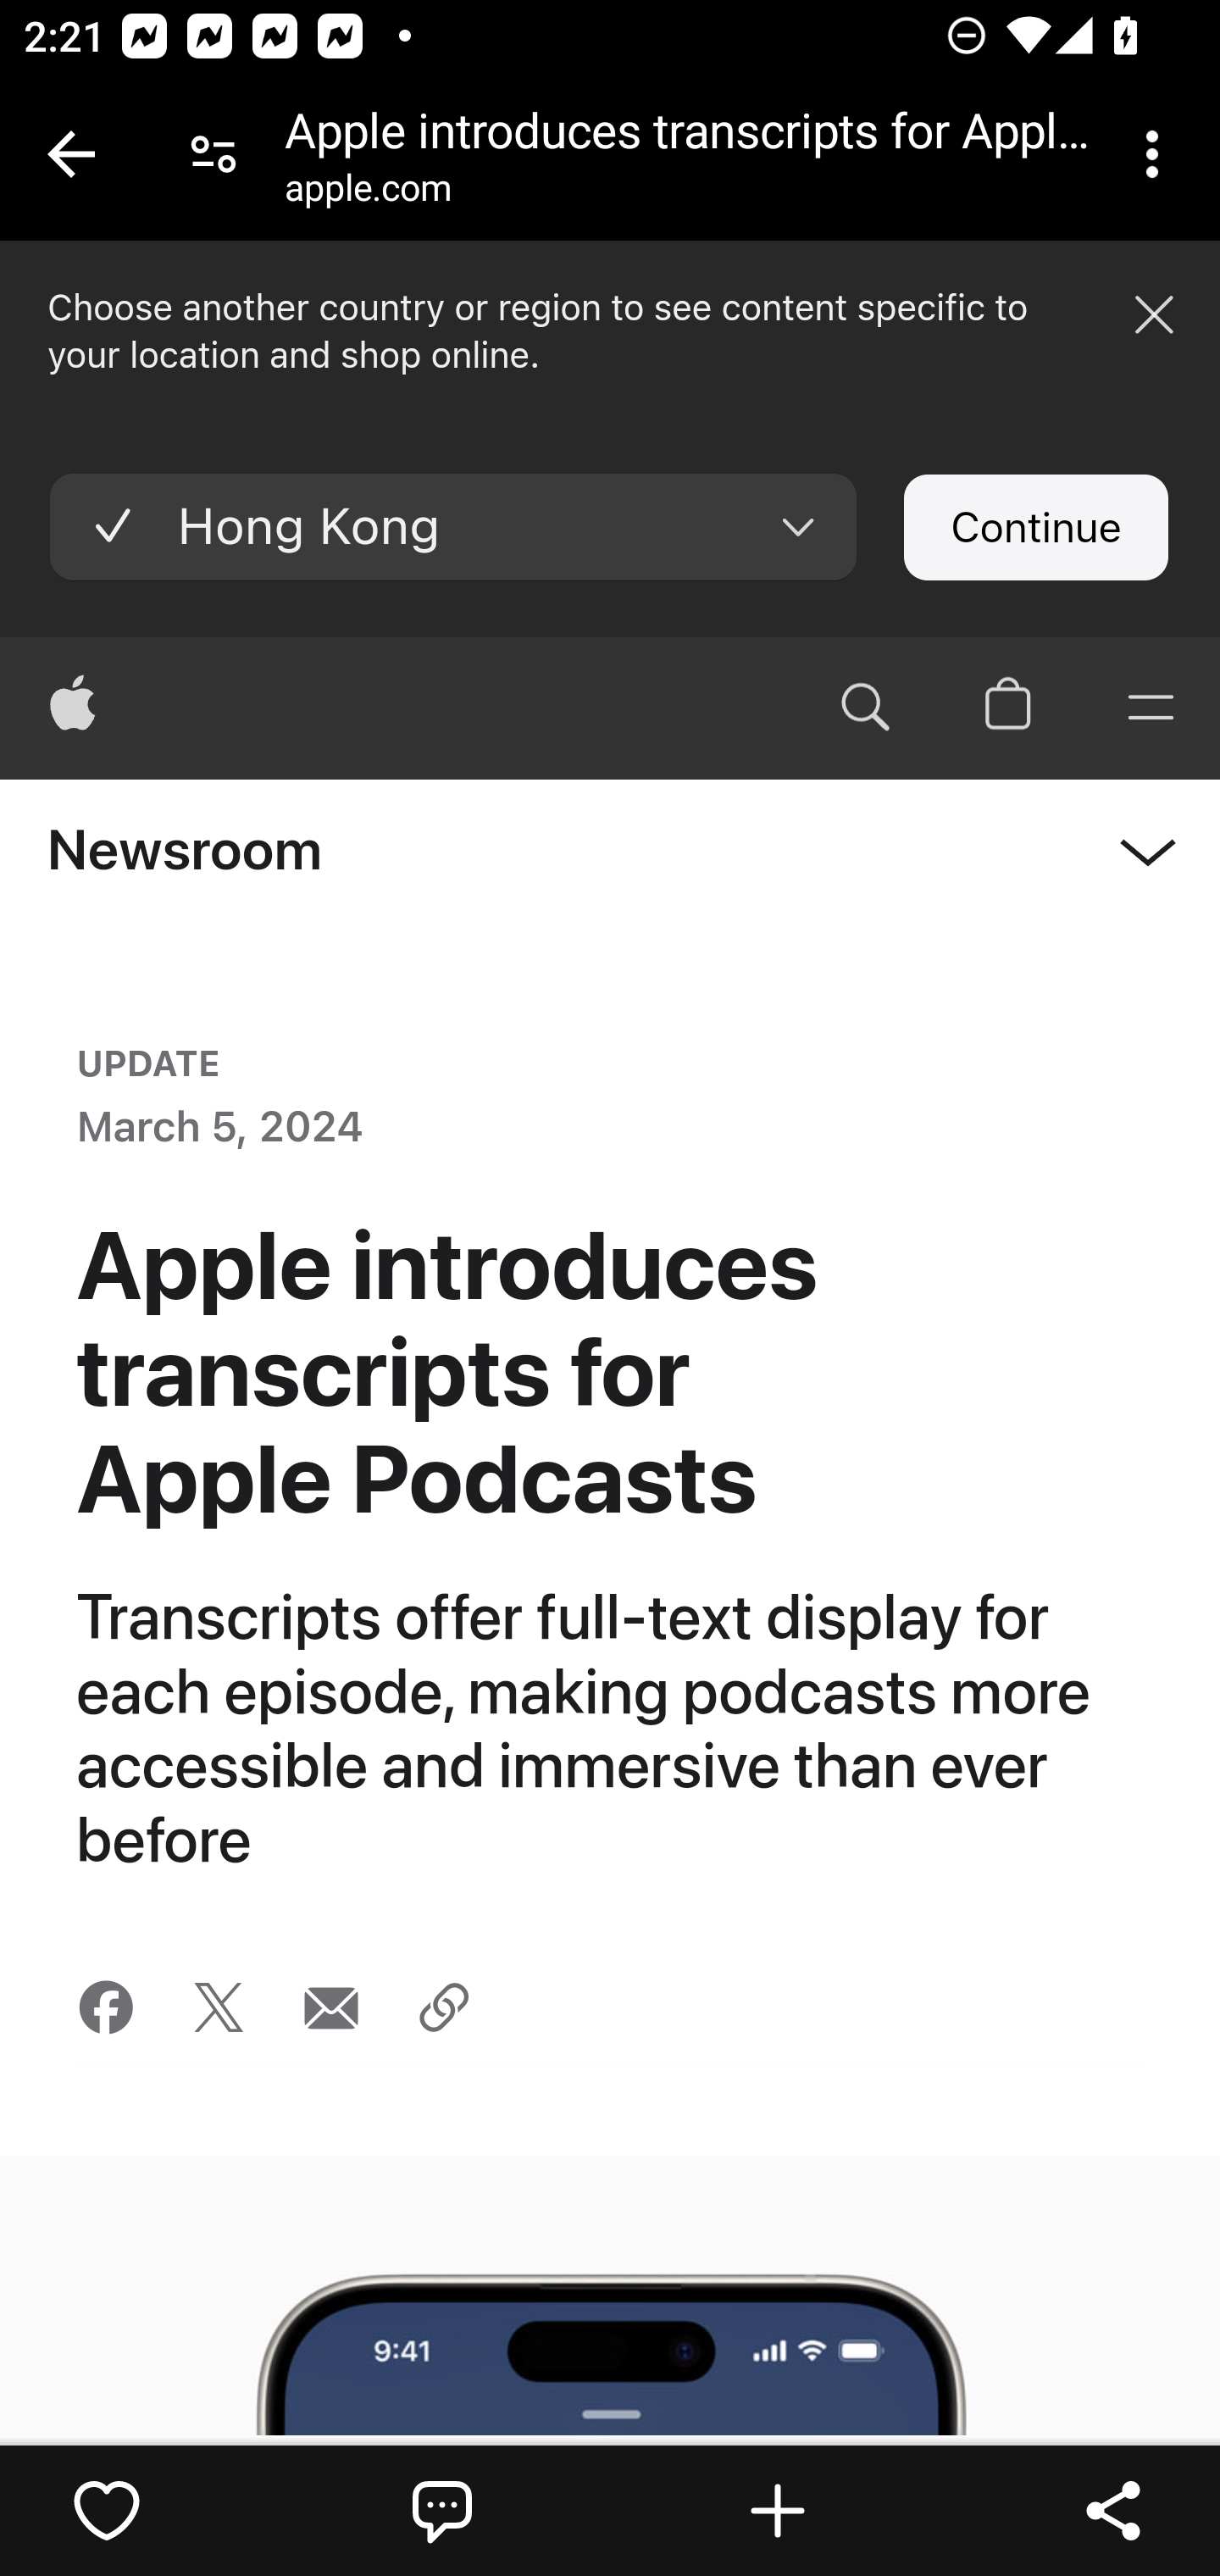  Describe the element at coordinates (442, 2510) in the screenshot. I see `Write a comment…` at that location.